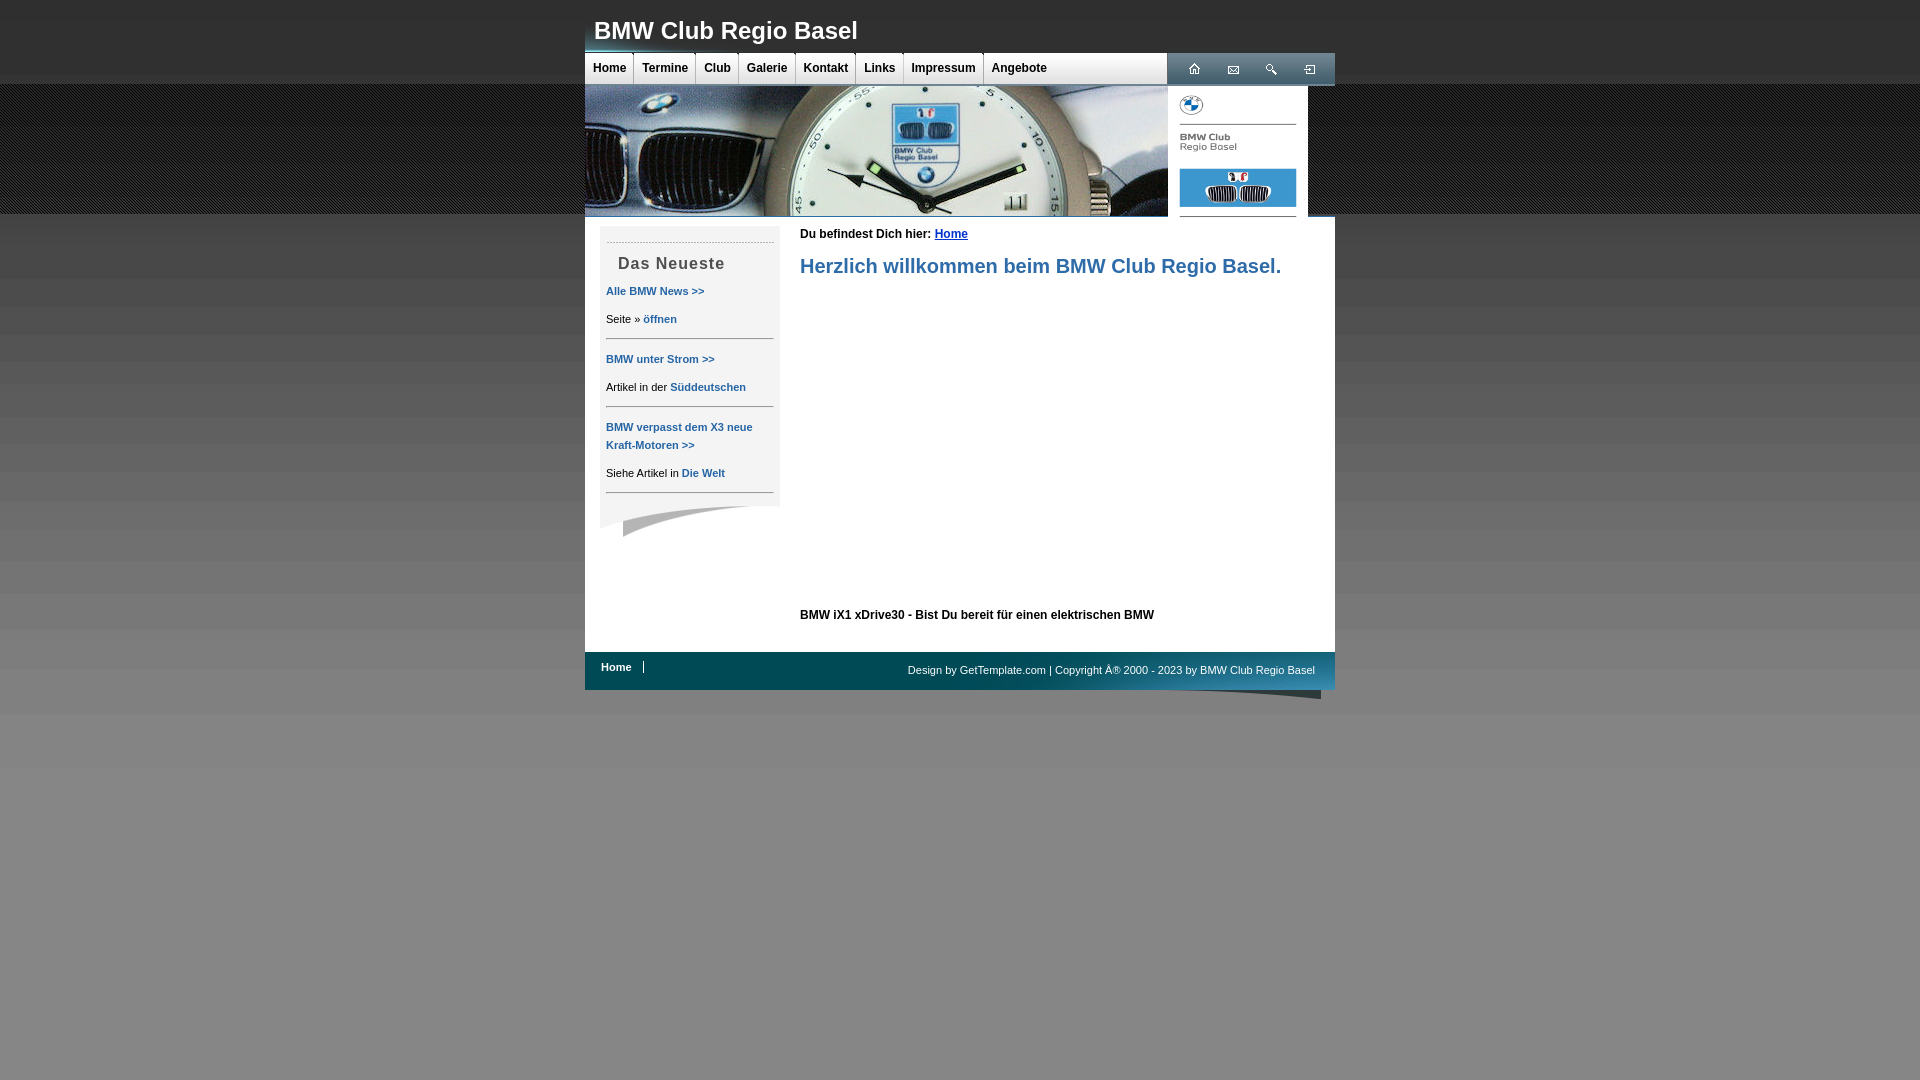  I want to click on Login, so click(1310, 64).